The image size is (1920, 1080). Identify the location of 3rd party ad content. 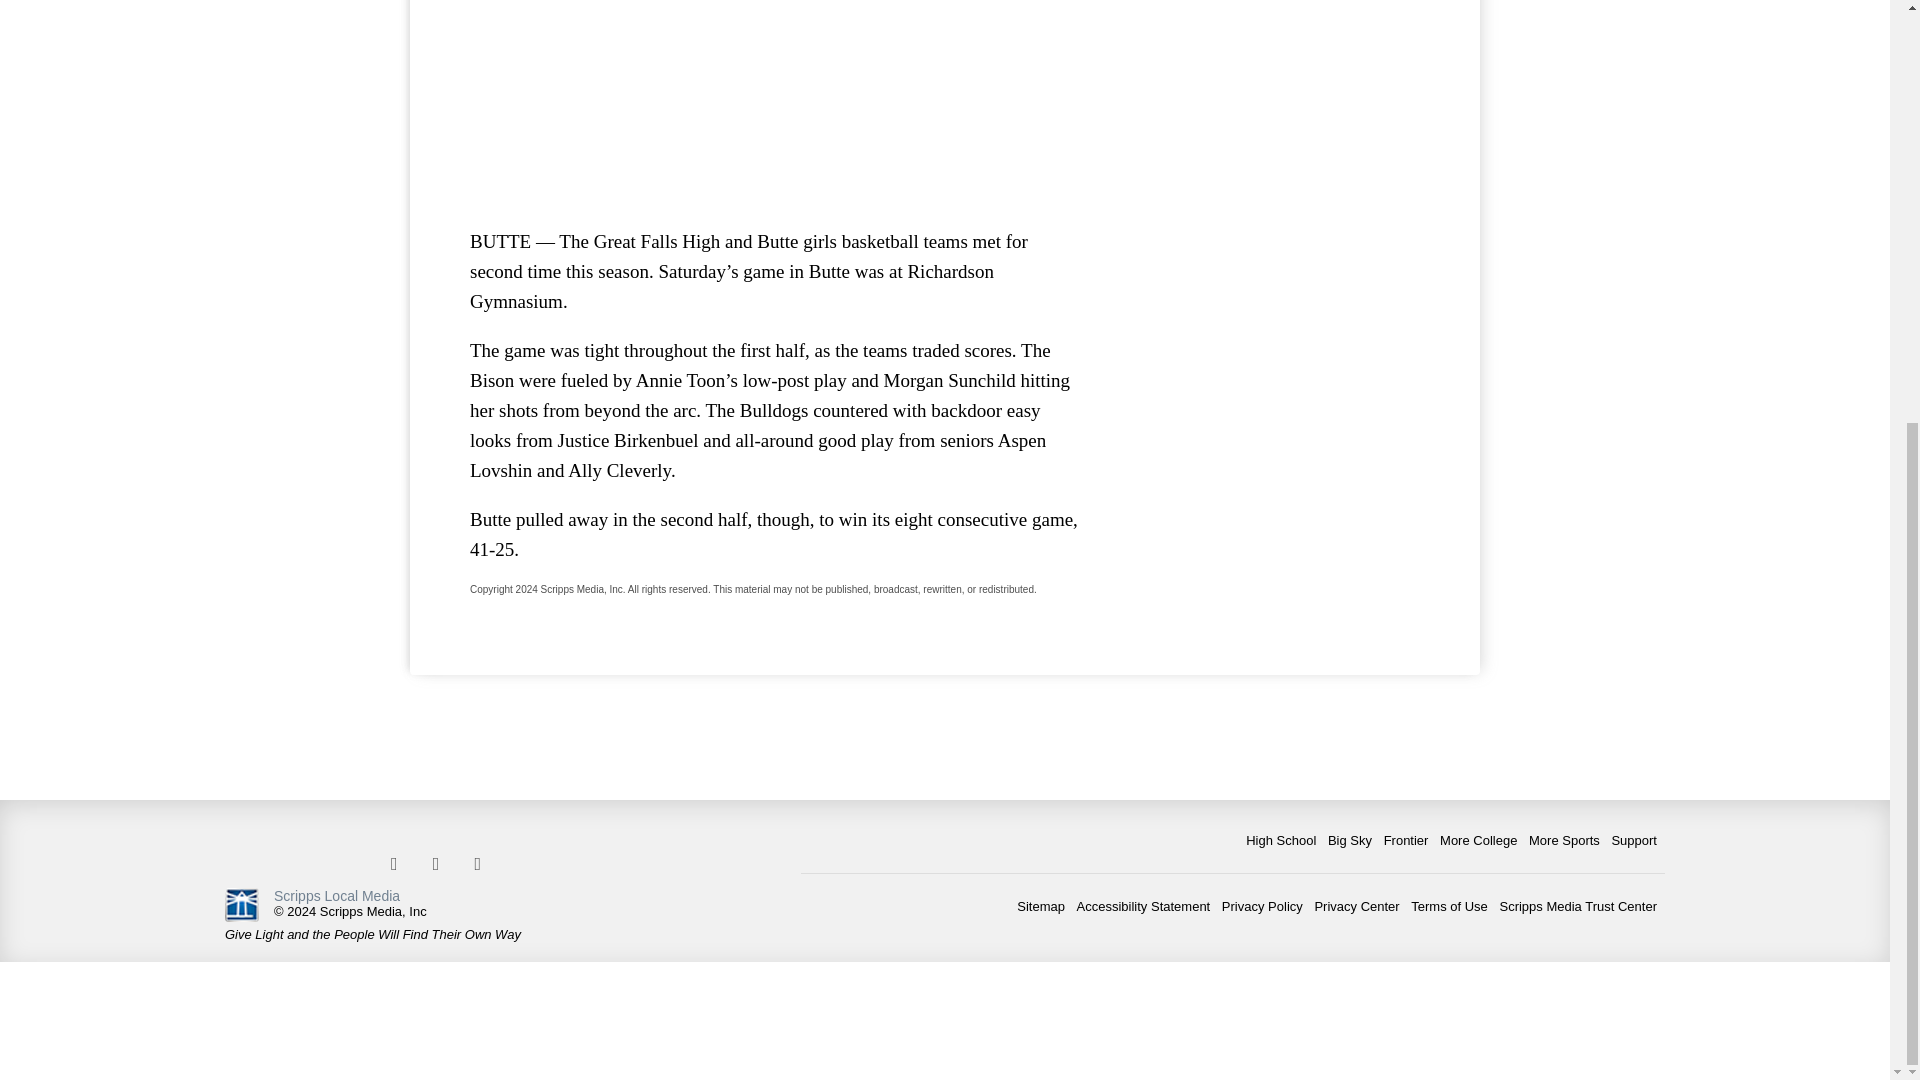
(1270, 120).